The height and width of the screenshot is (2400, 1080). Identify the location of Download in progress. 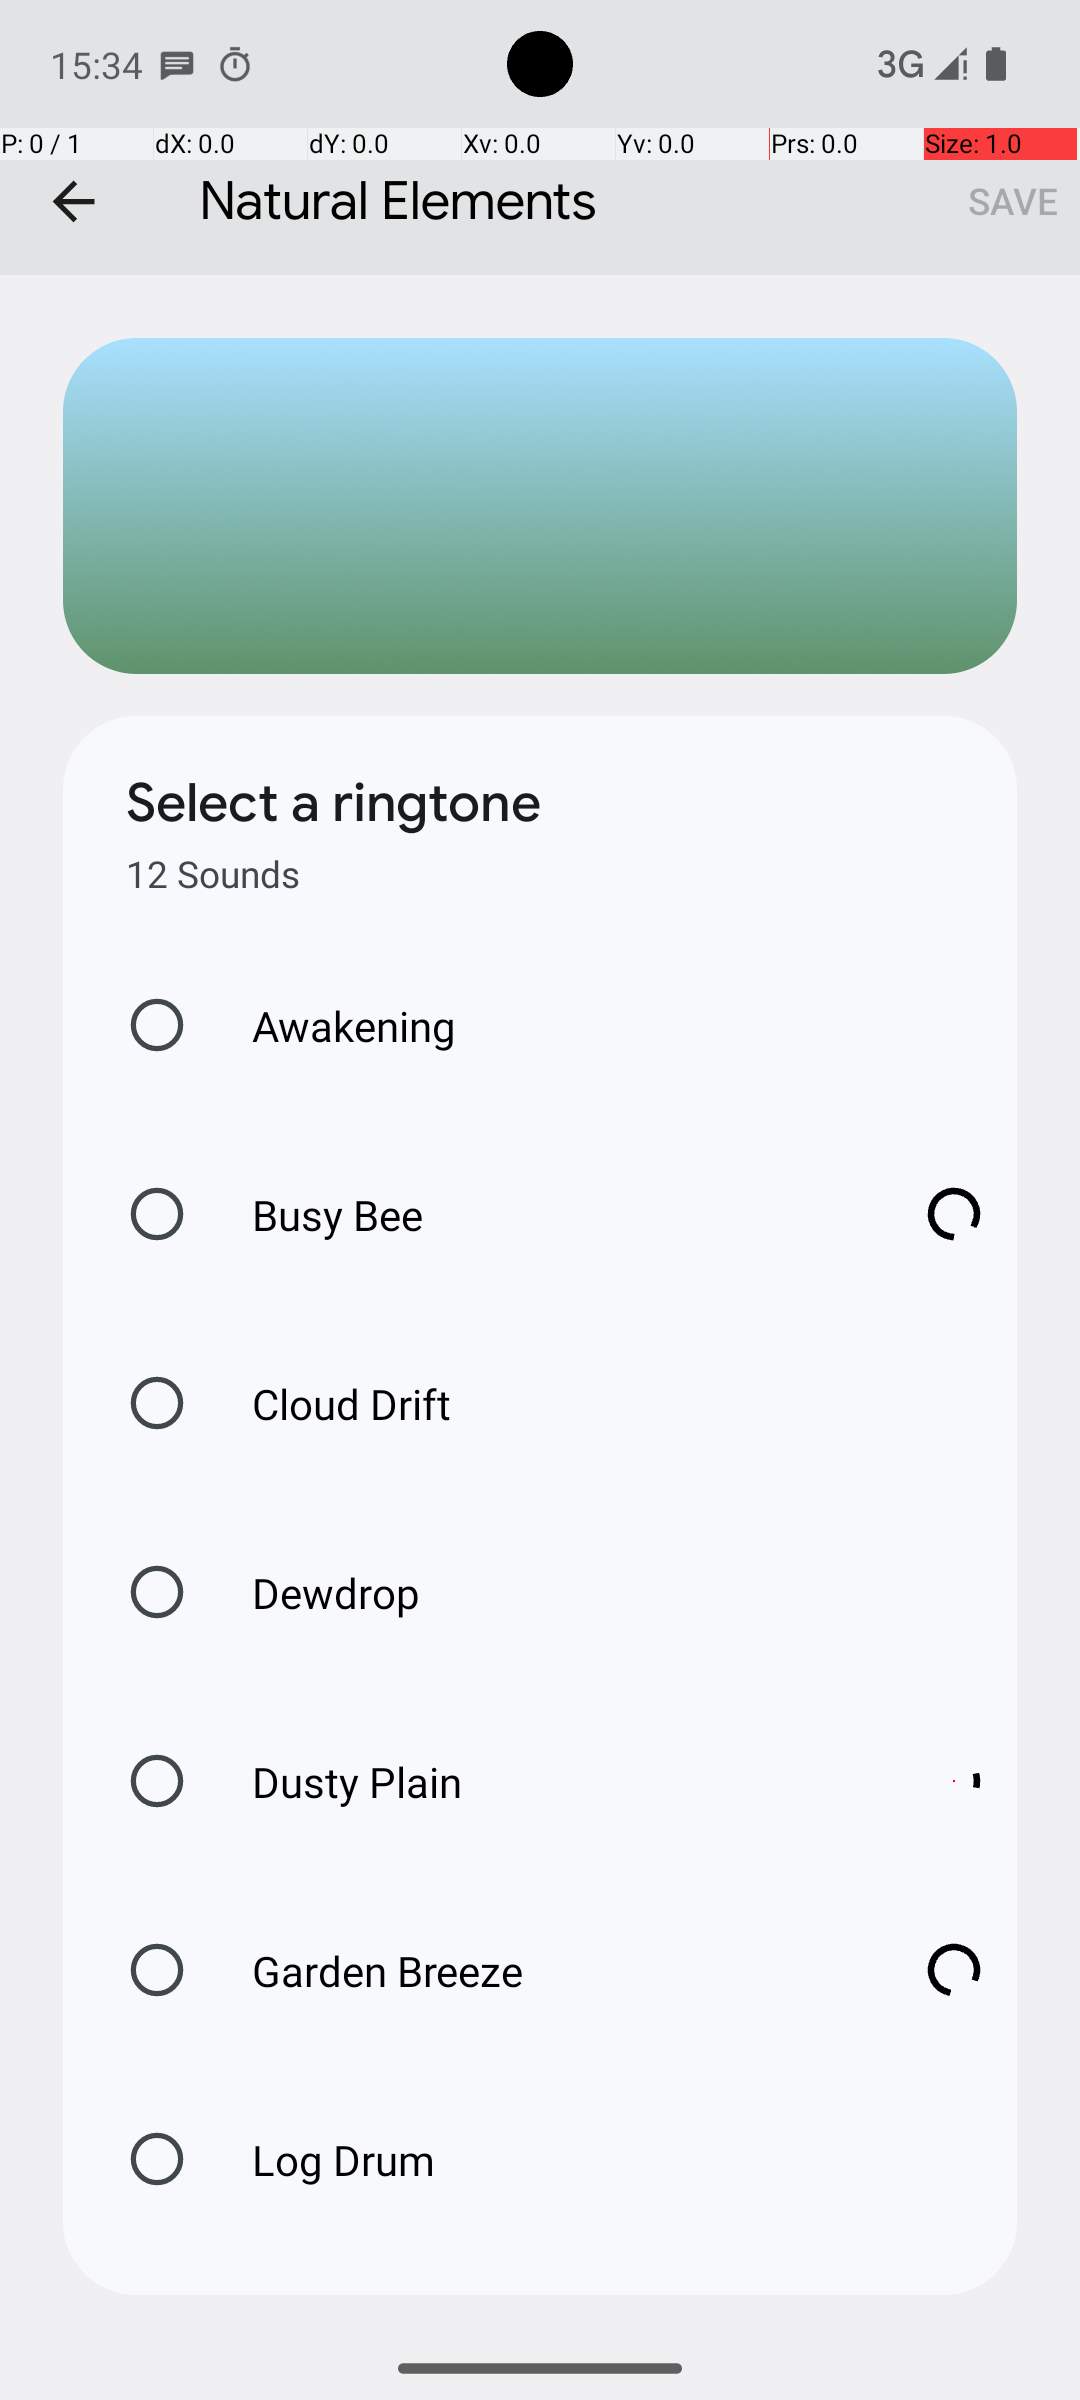
(954, 1214).